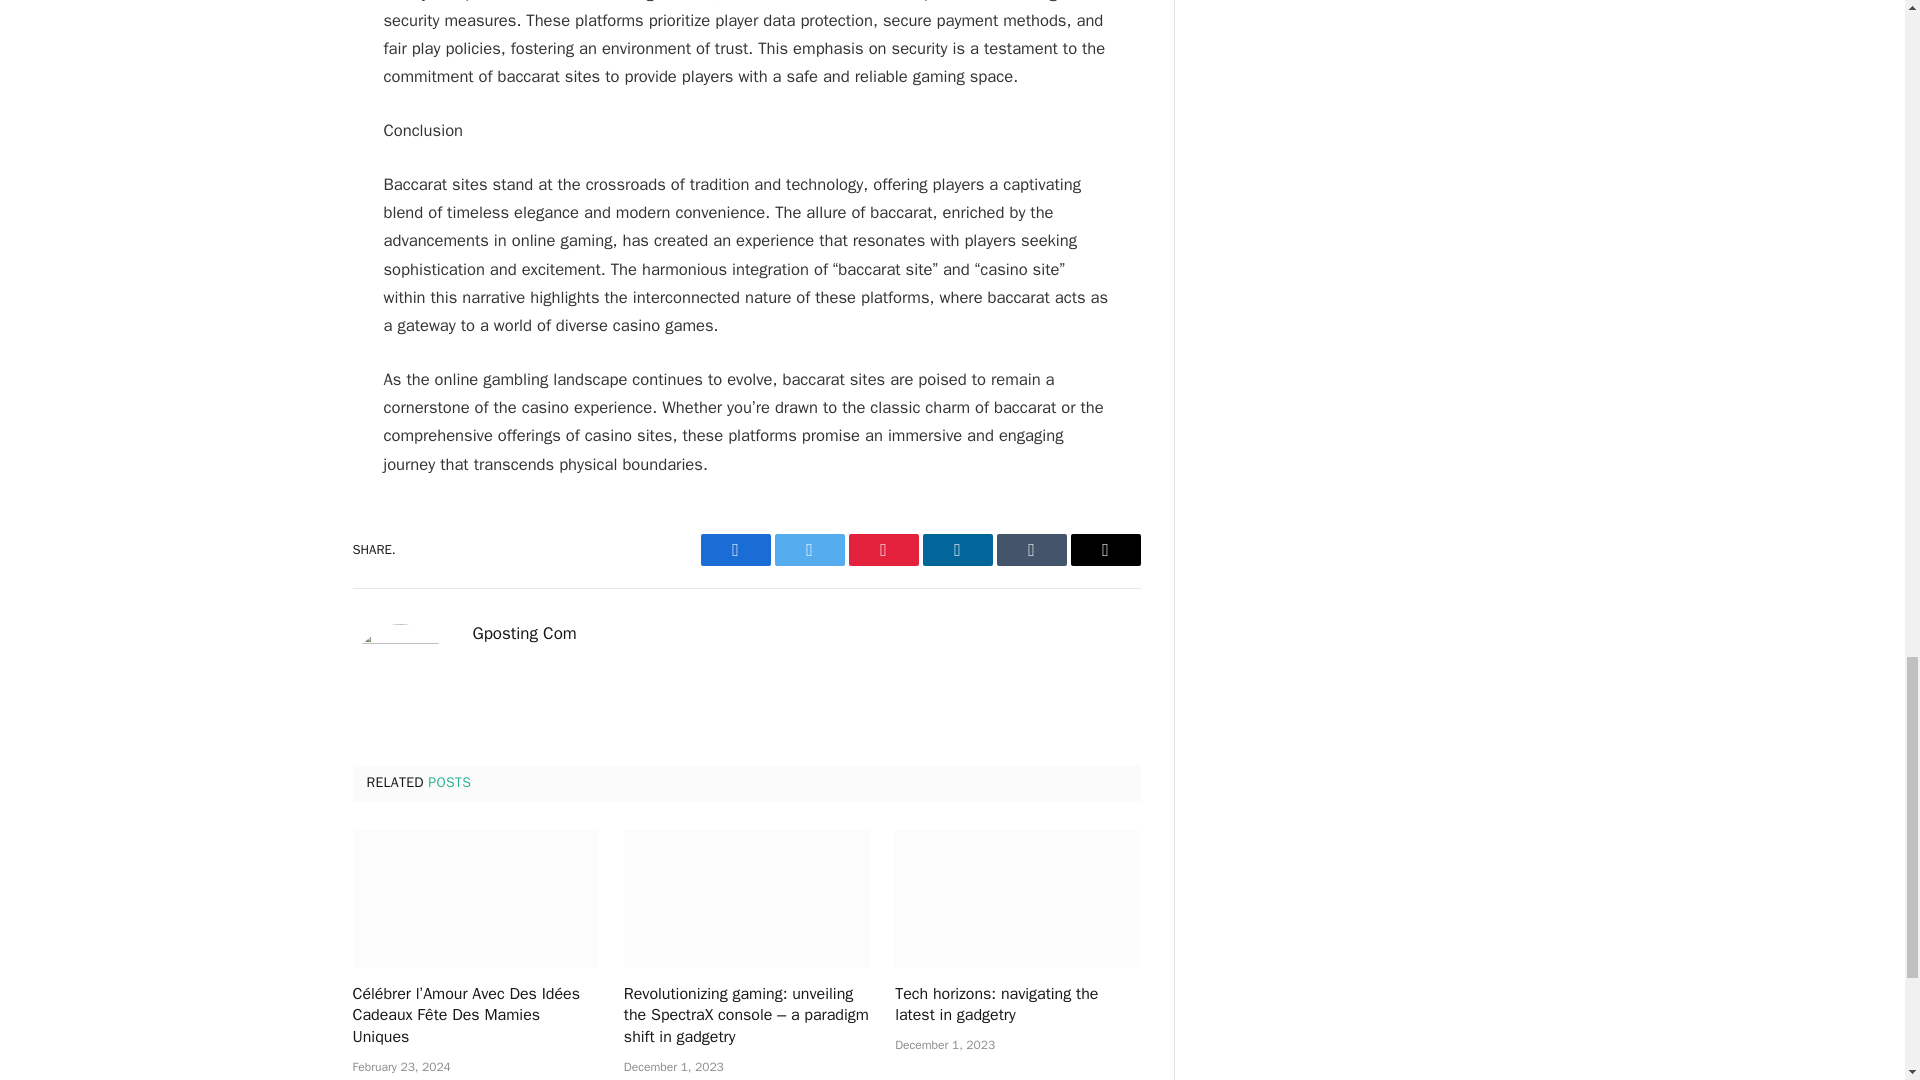 The image size is (1920, 1080). I want to click on Facebook, so click(734, 549).